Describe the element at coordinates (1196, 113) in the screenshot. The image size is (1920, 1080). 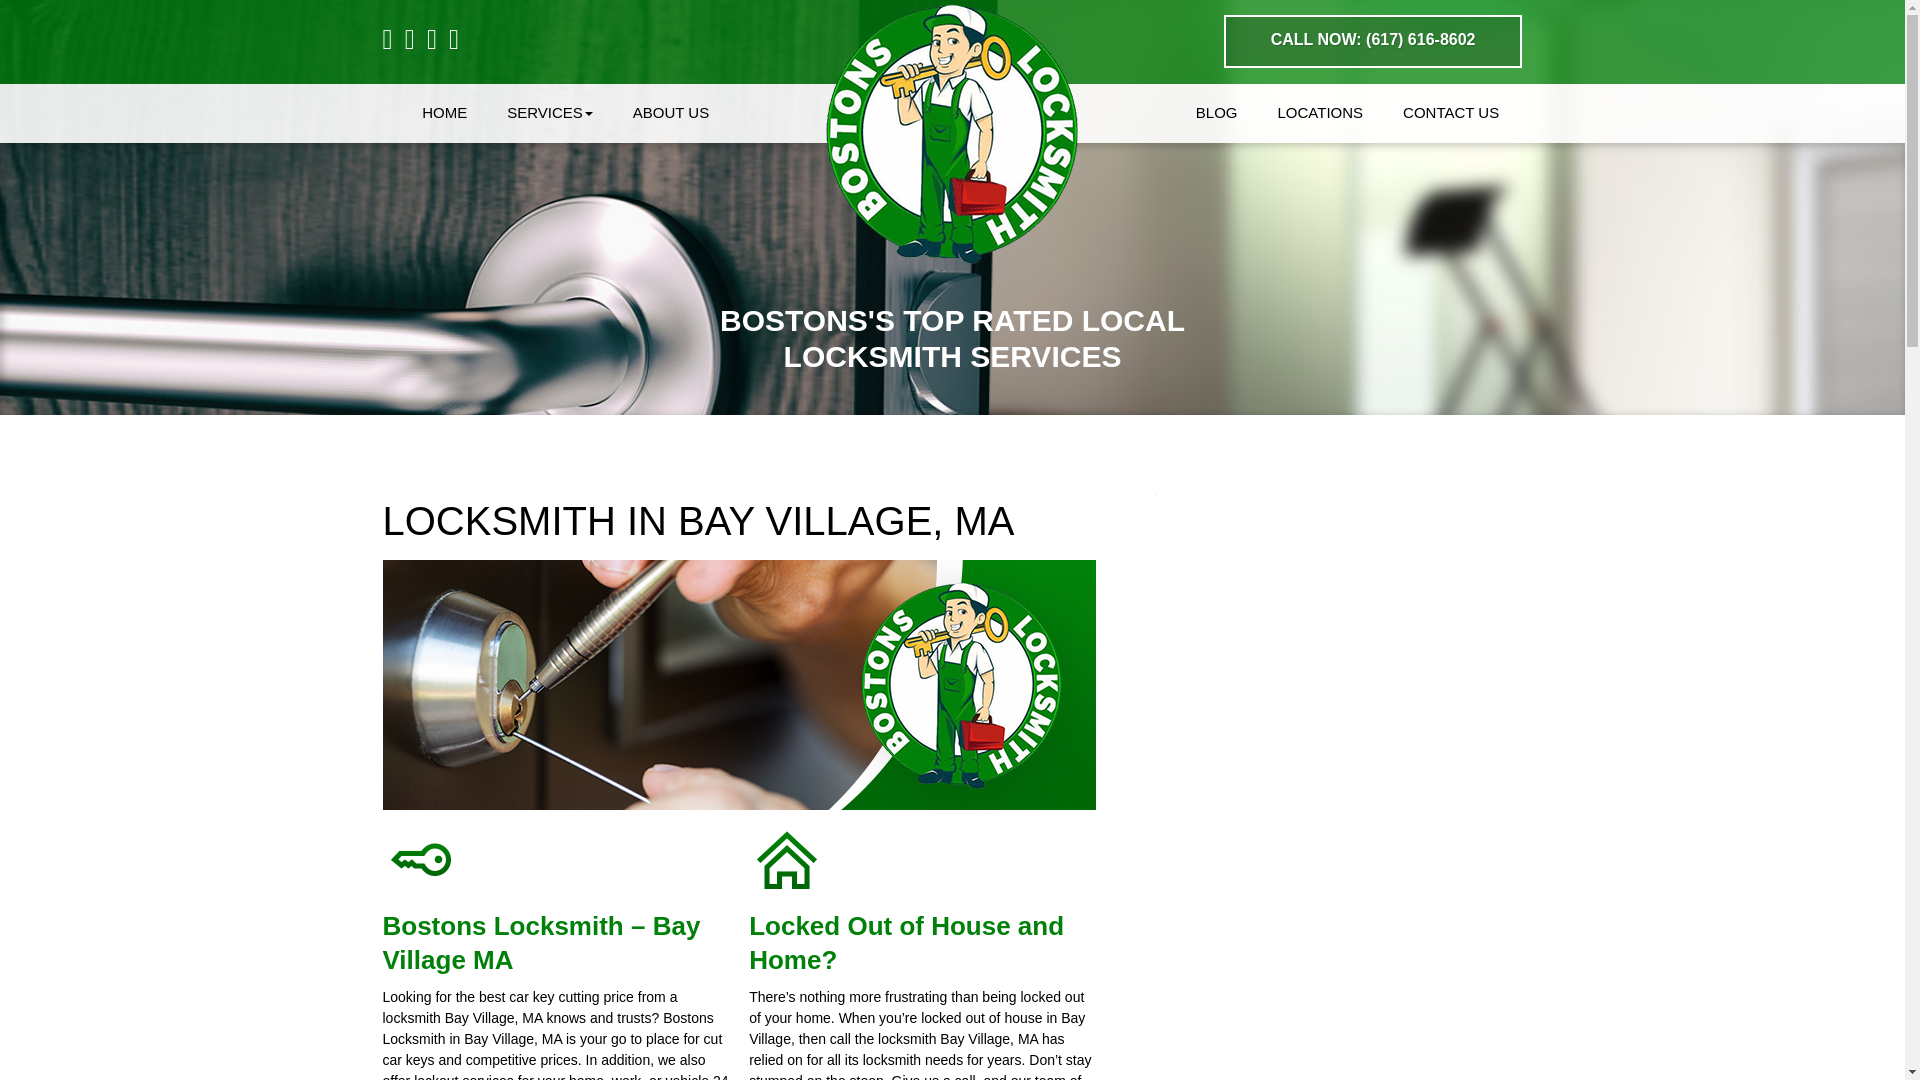
I see `BLOG` at that location.